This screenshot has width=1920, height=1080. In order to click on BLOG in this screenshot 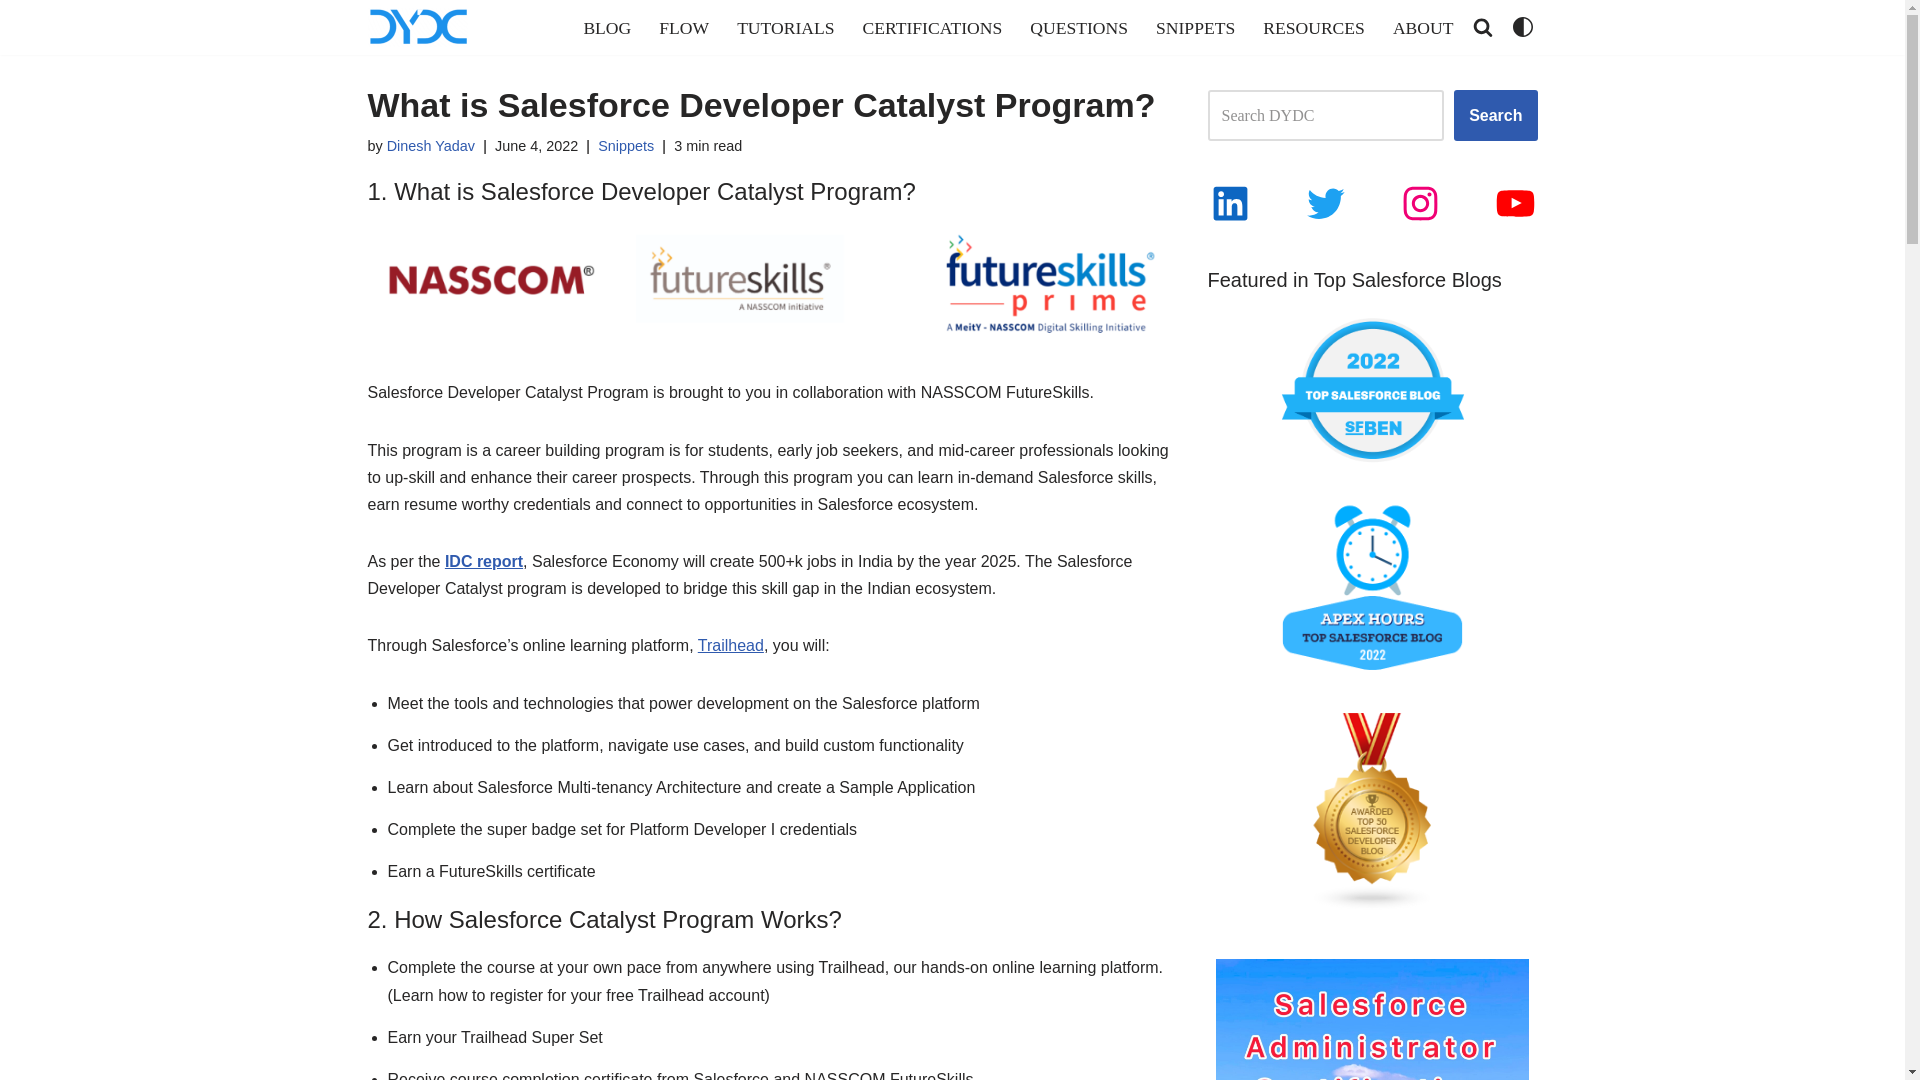, I will do `click(607, 27)`.